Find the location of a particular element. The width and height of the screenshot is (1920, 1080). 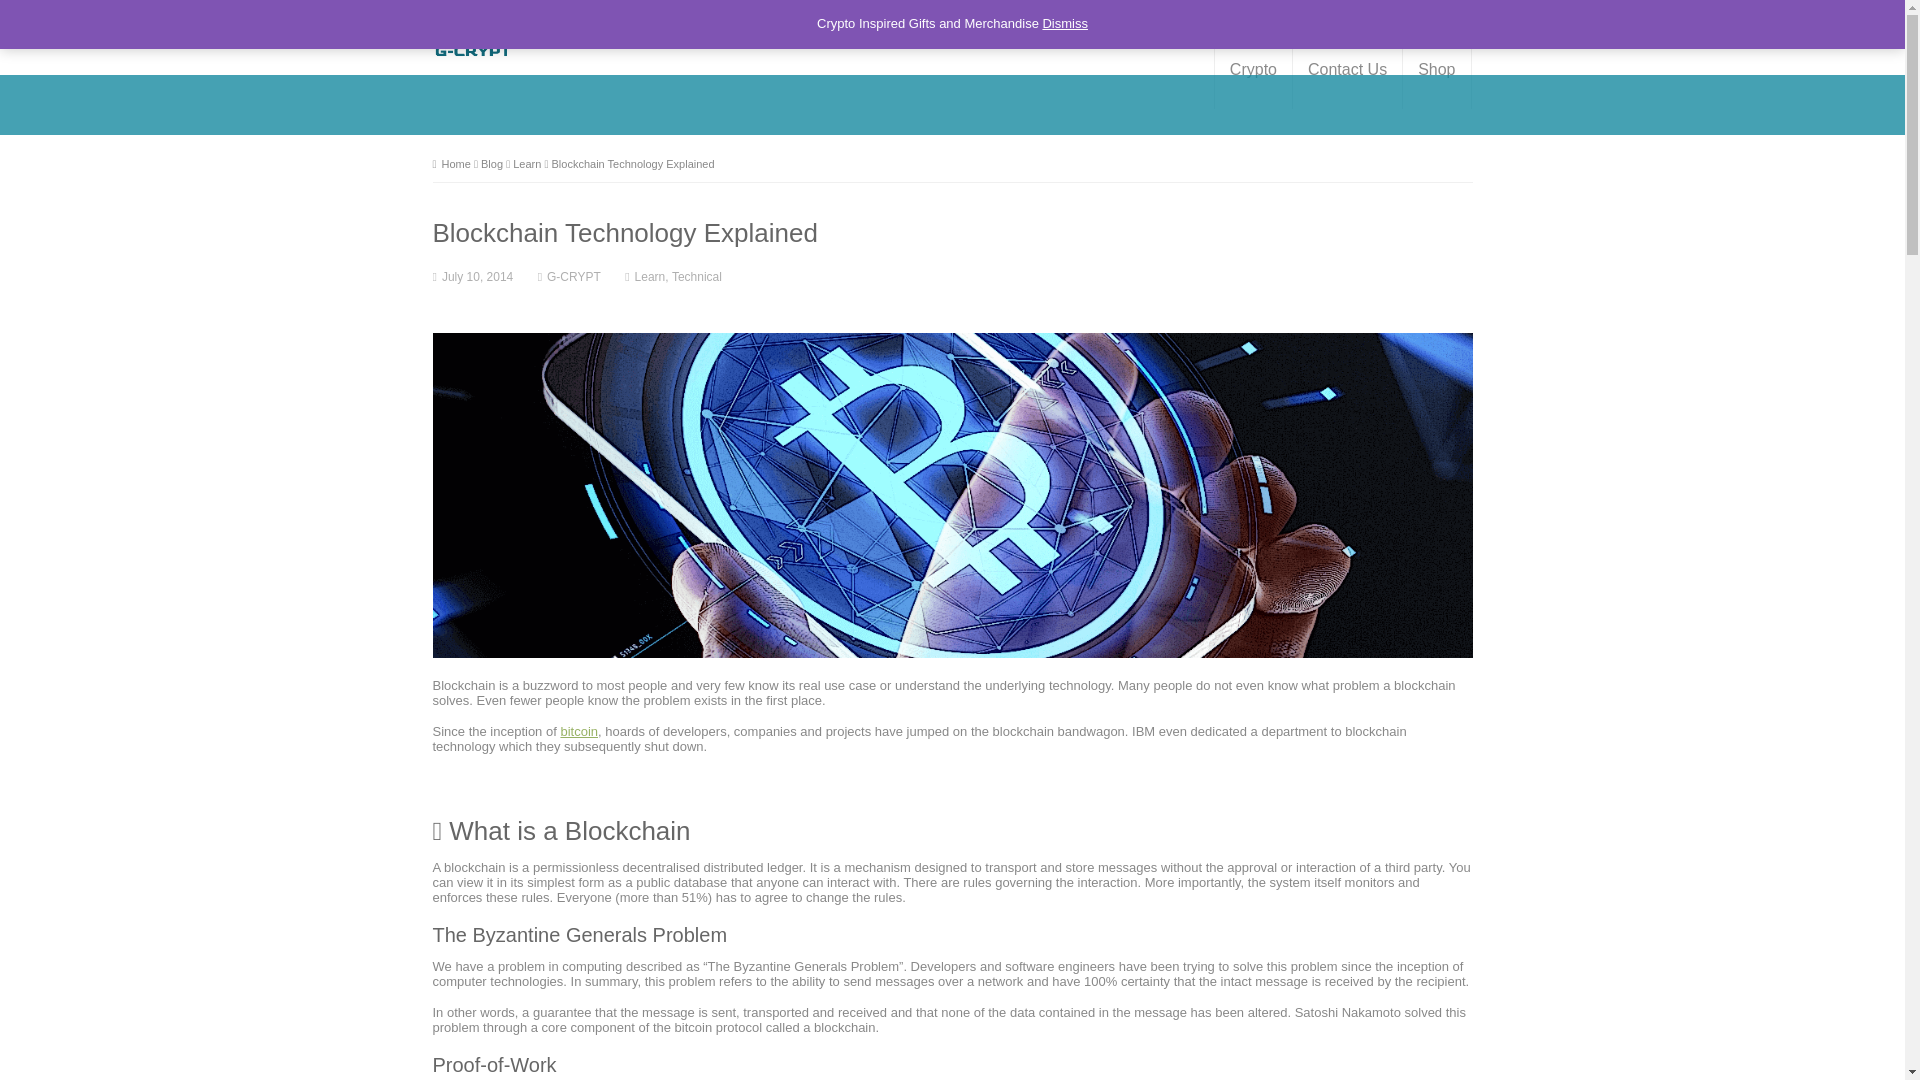

G-CRYPT is located at coordinates (472, 50).